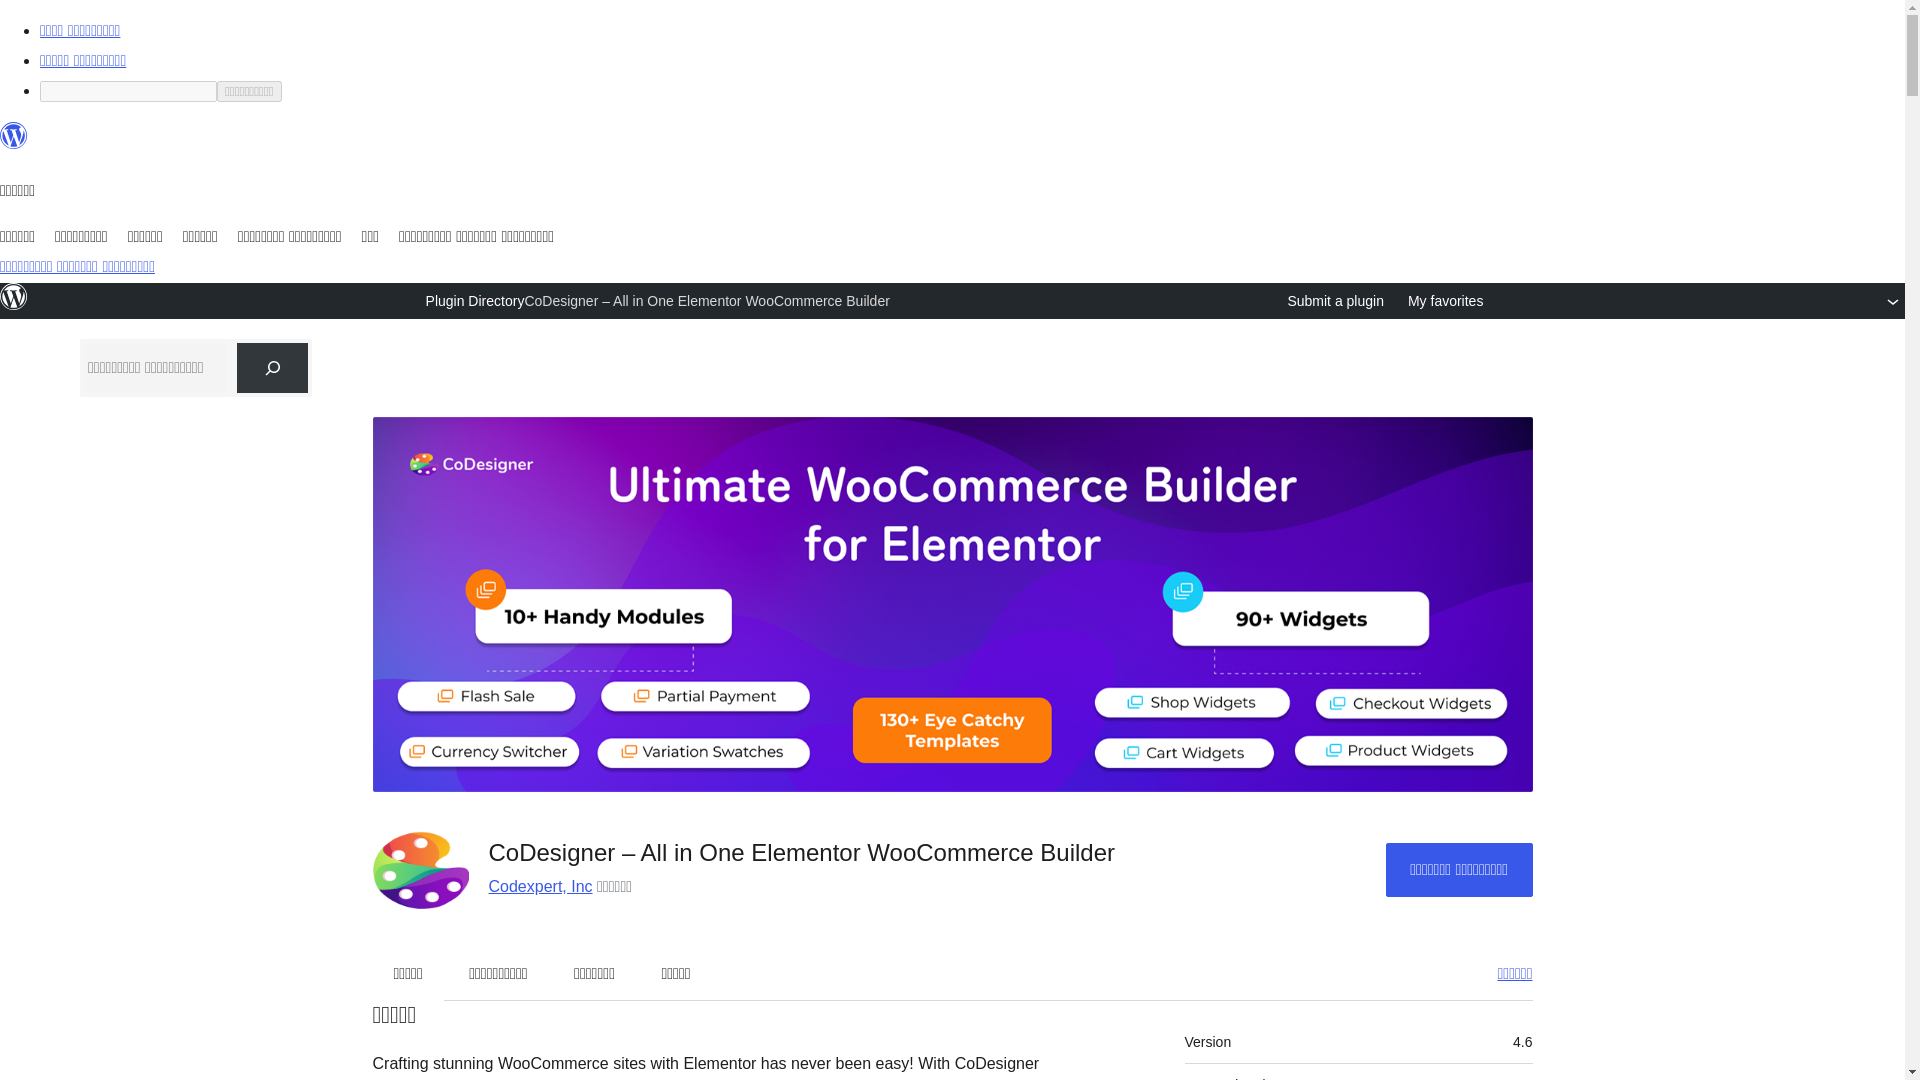  Describe the element at coordinates (14, 296) in the screenshot. I see `WordPress.org` at that location.